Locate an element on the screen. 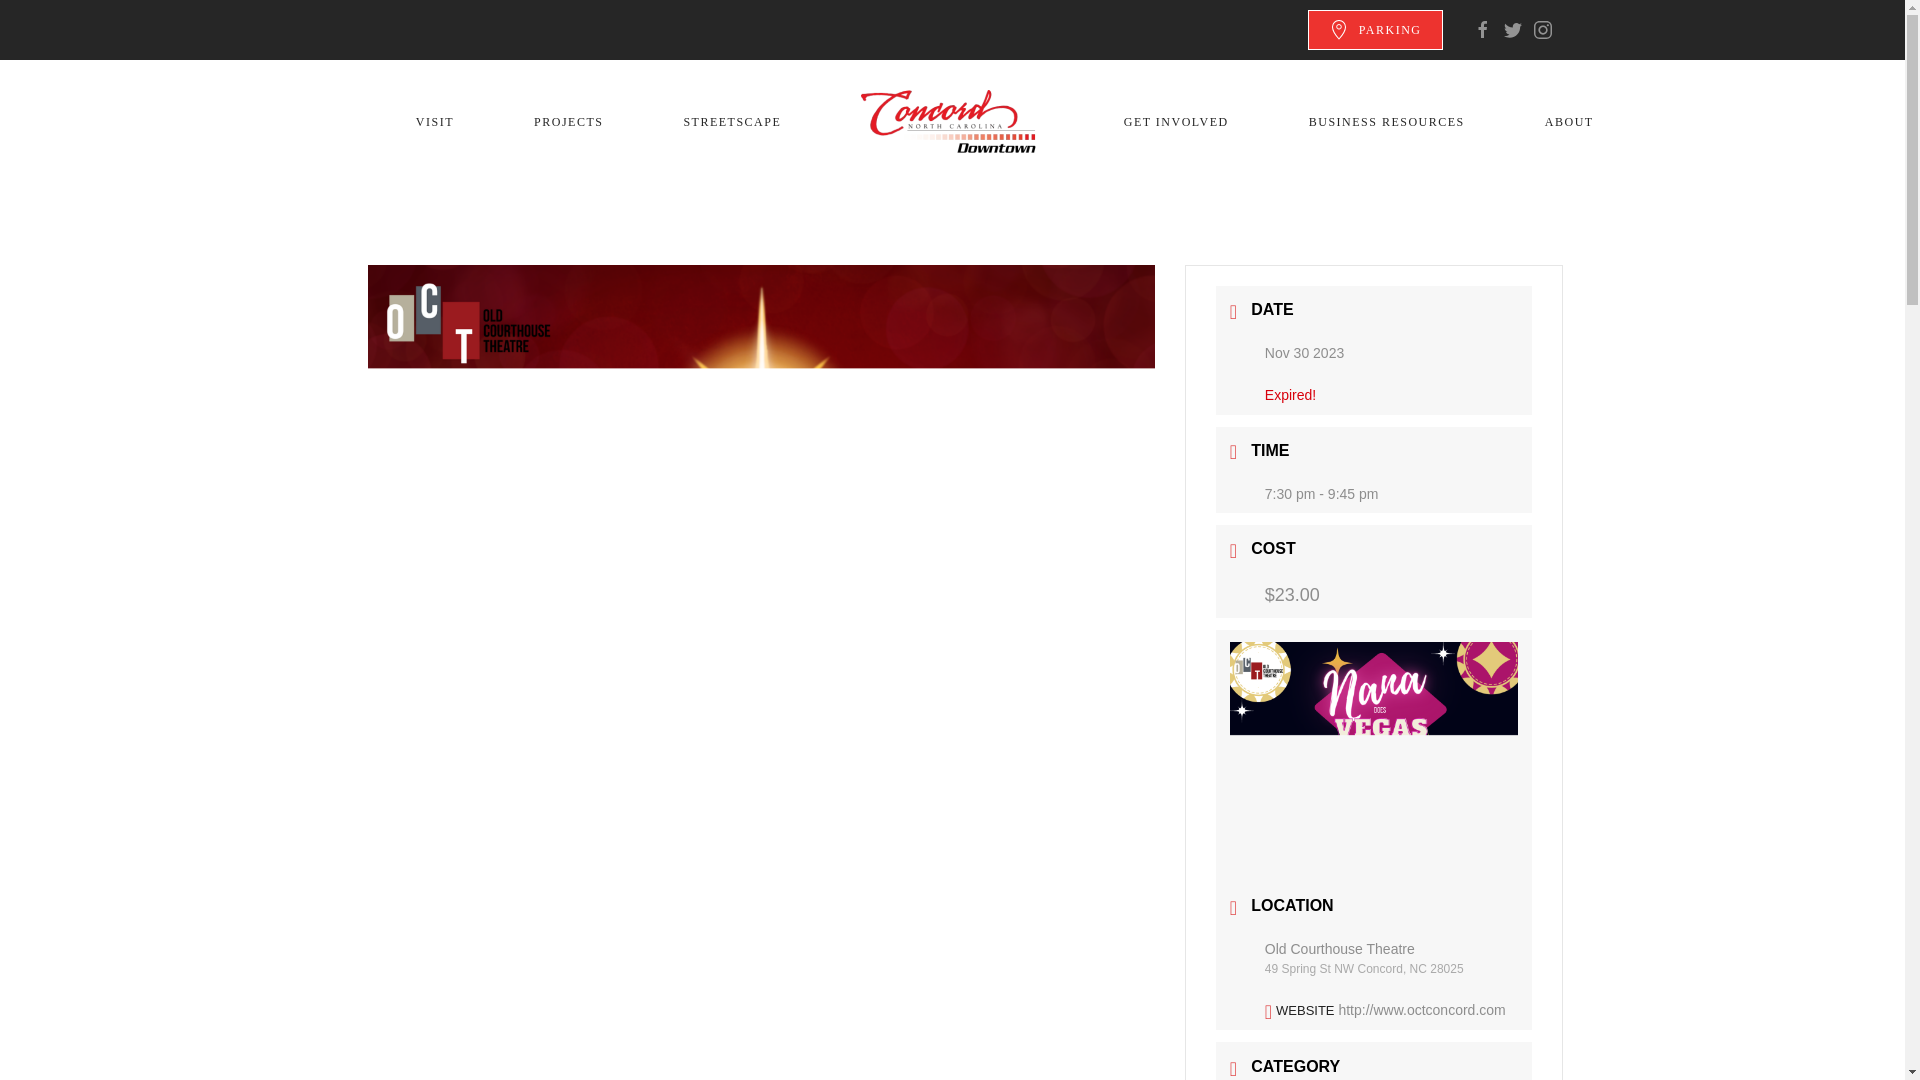  VISIT is located at coordinates (434, 122).